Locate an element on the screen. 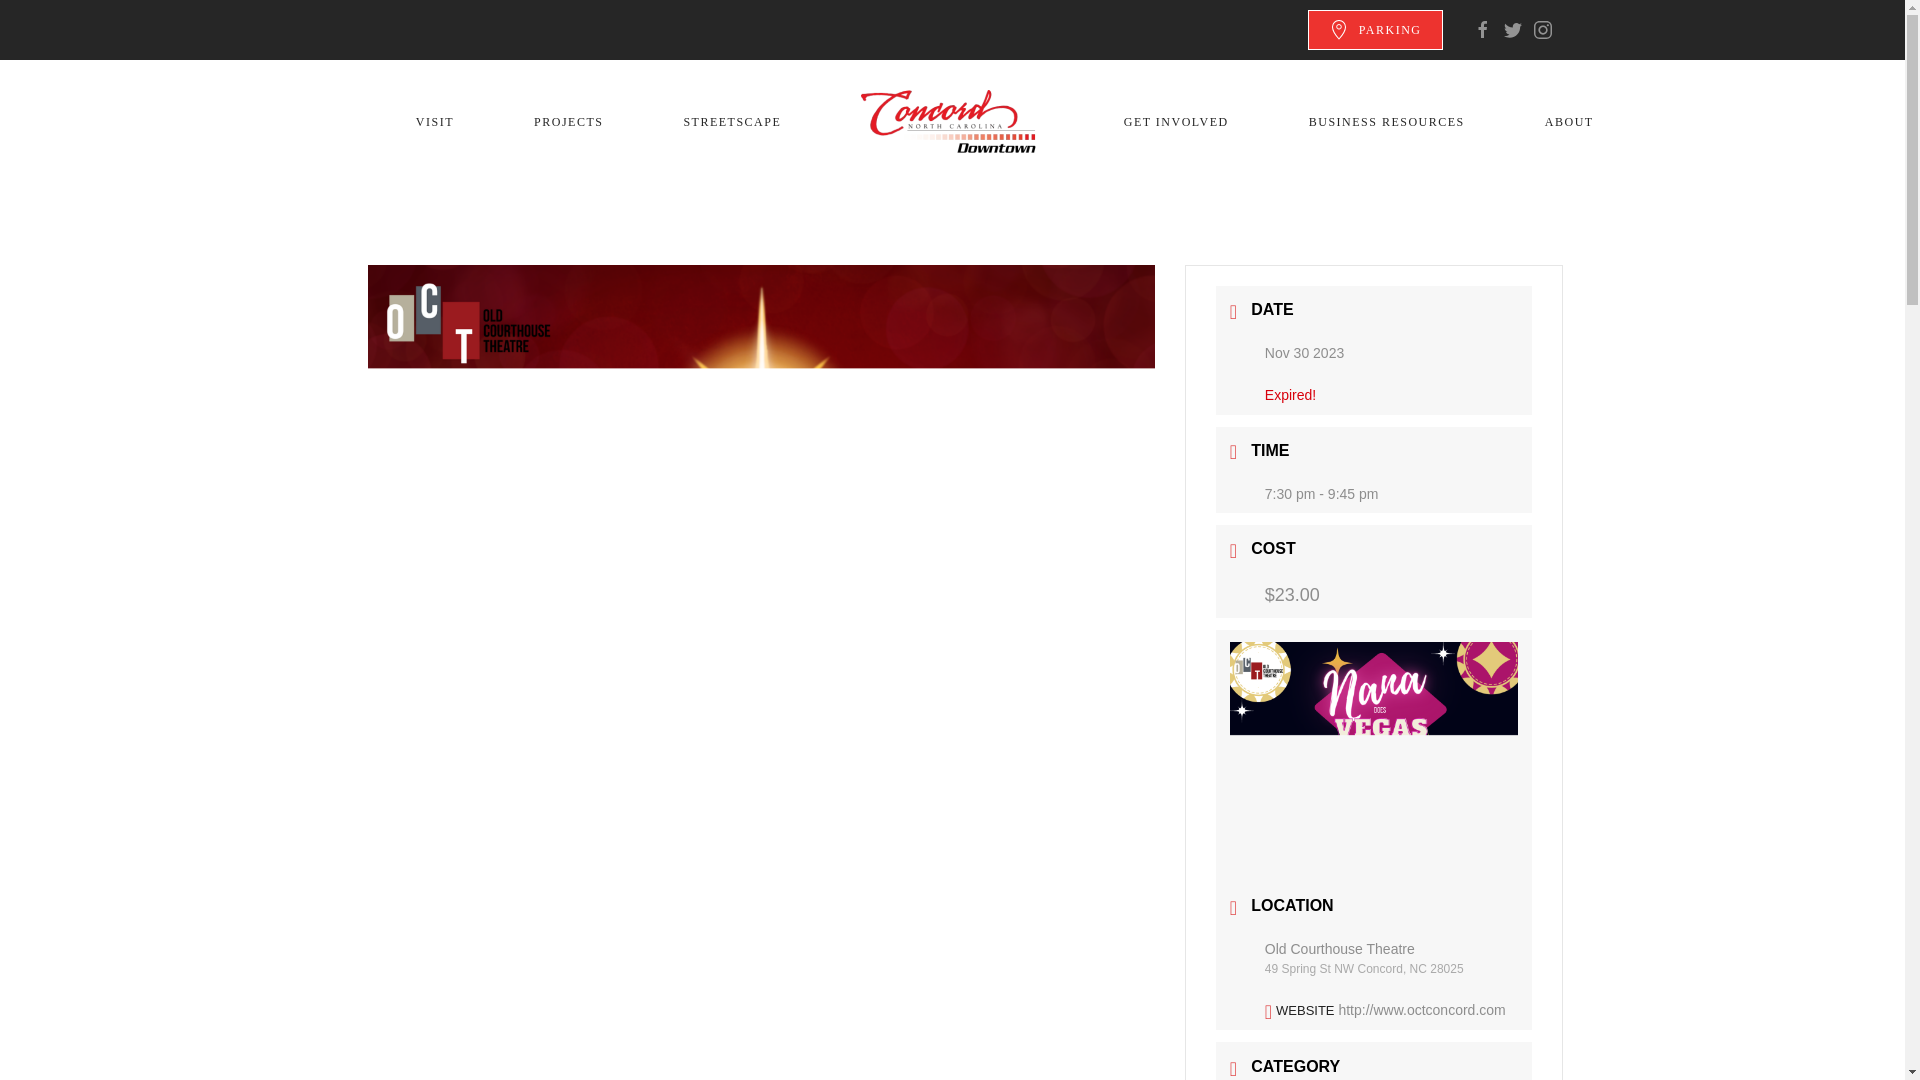  VISIT is located at coordinates (434, 122).